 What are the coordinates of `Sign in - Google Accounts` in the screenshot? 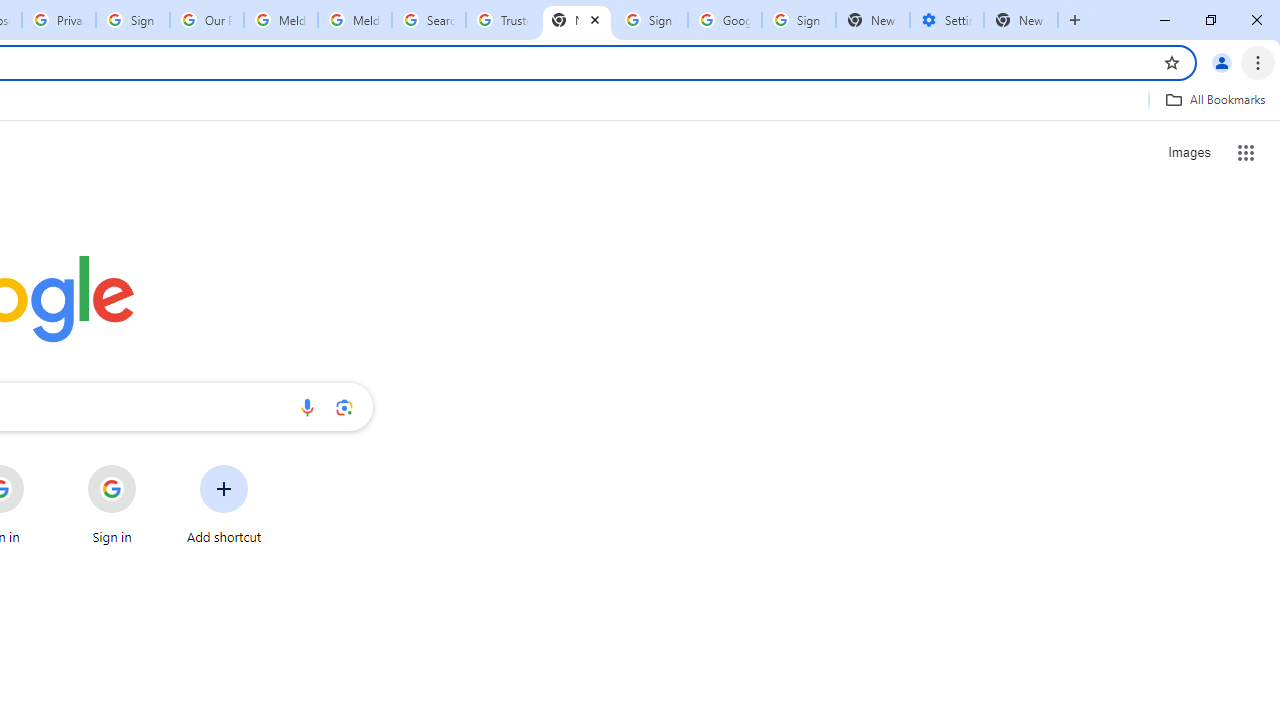 It's located at (133, 20).